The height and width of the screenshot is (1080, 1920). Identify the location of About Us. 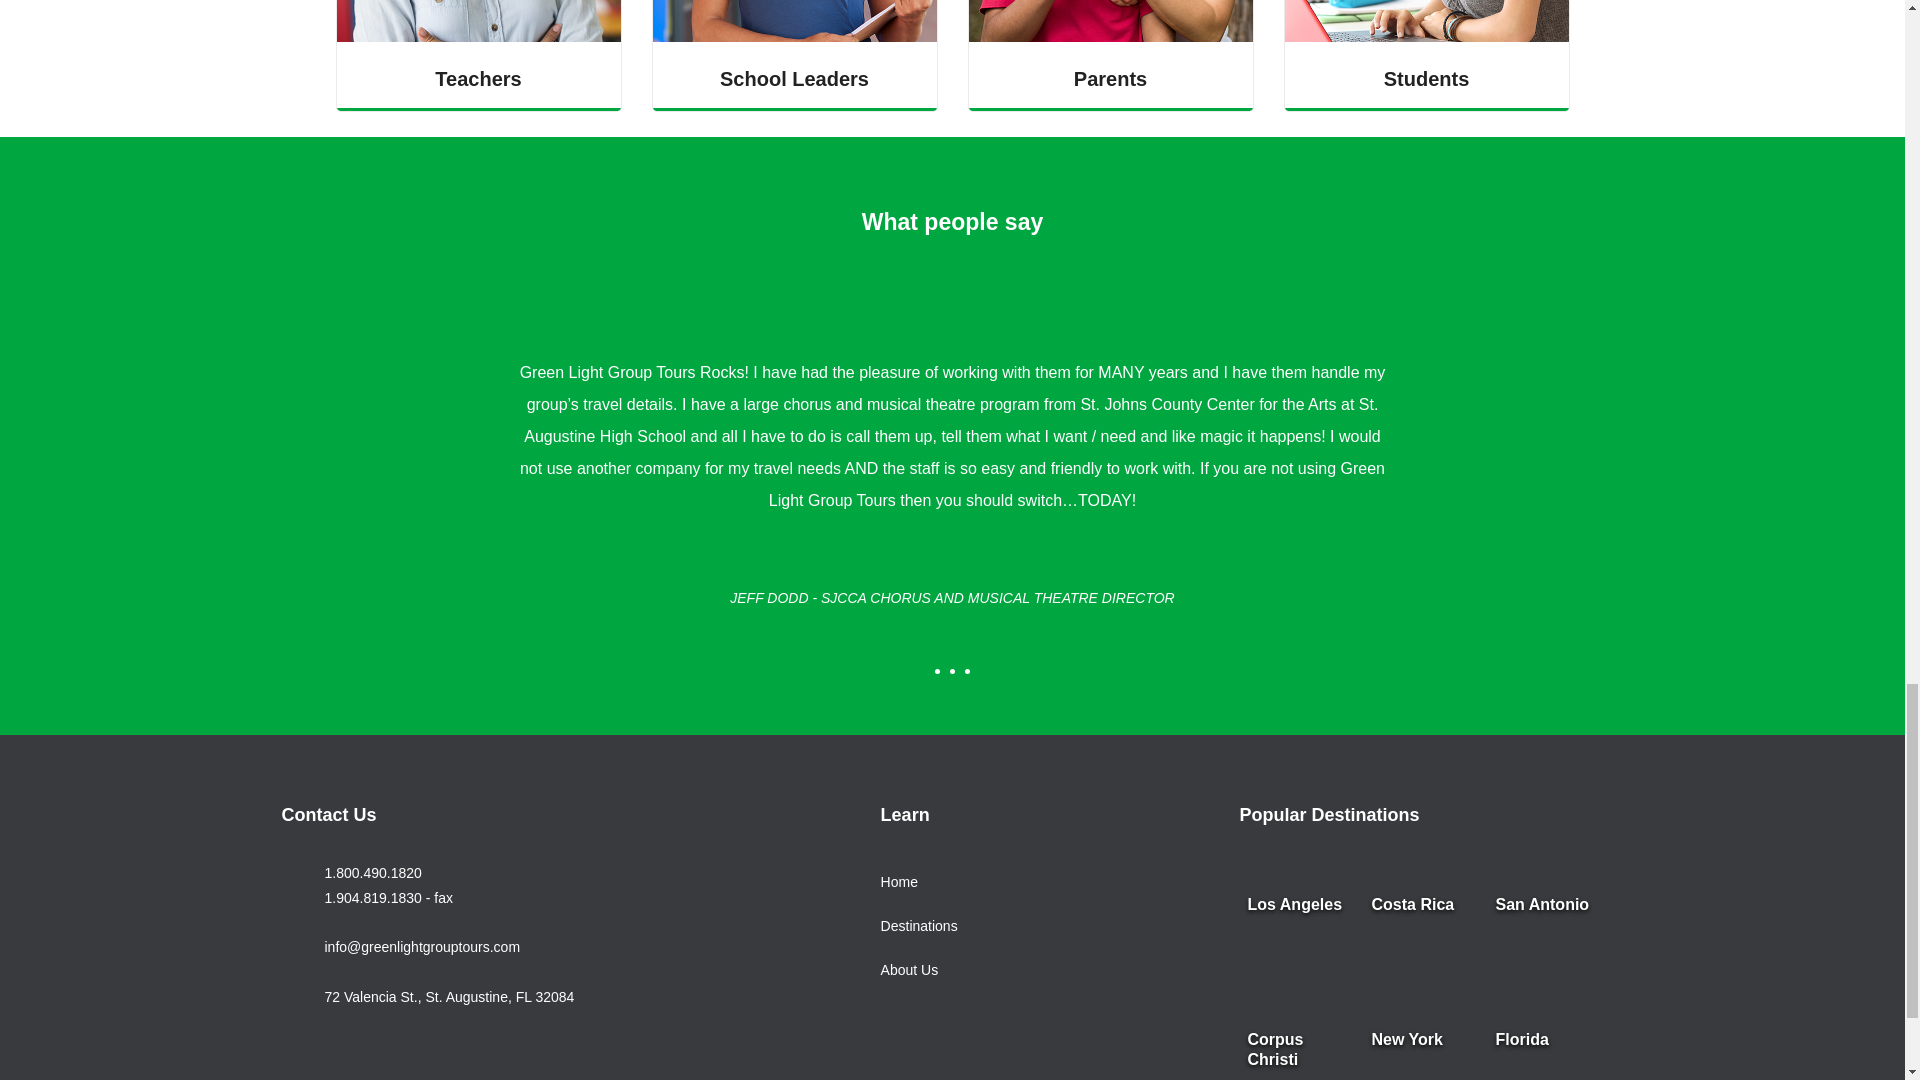
(920, 970).